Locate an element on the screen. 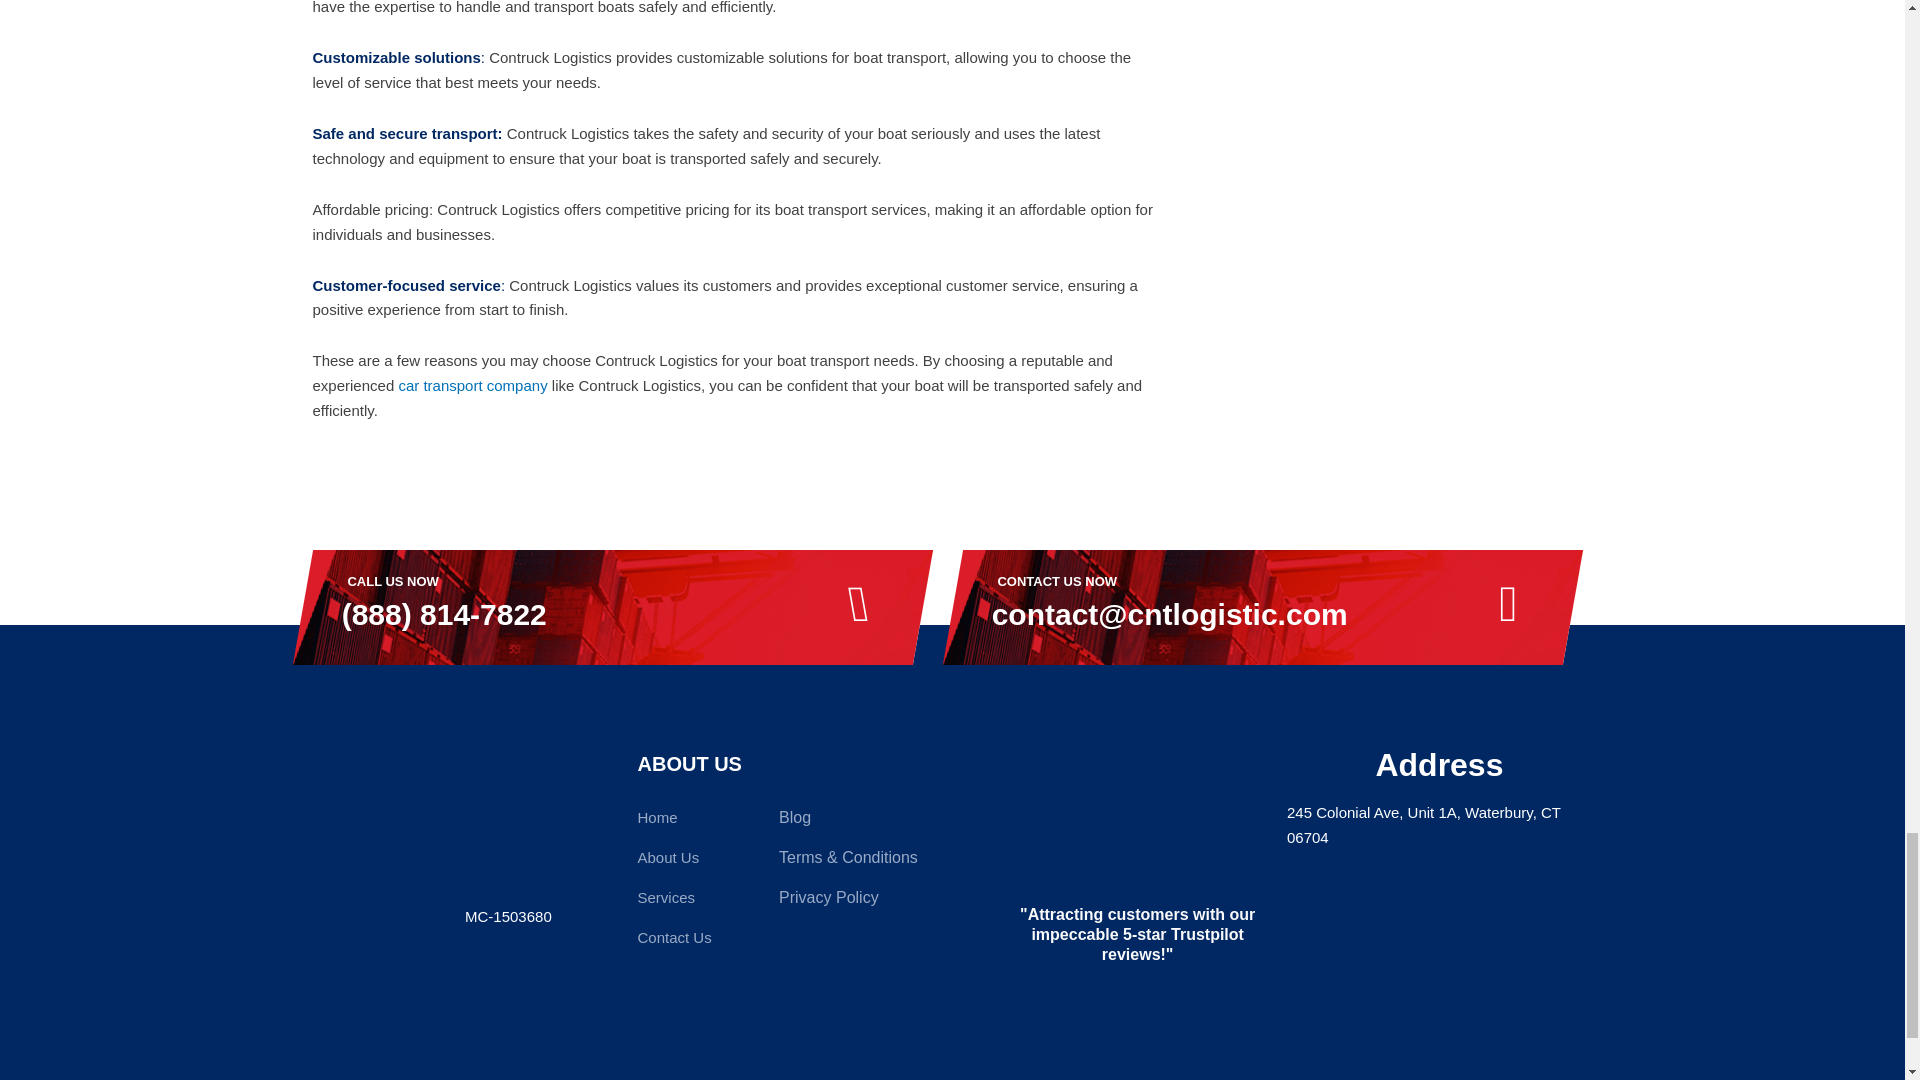 Image resolution: width=1920 pixels, height=1080 pixels. trustpilot is located at coordinates (1138, 820).